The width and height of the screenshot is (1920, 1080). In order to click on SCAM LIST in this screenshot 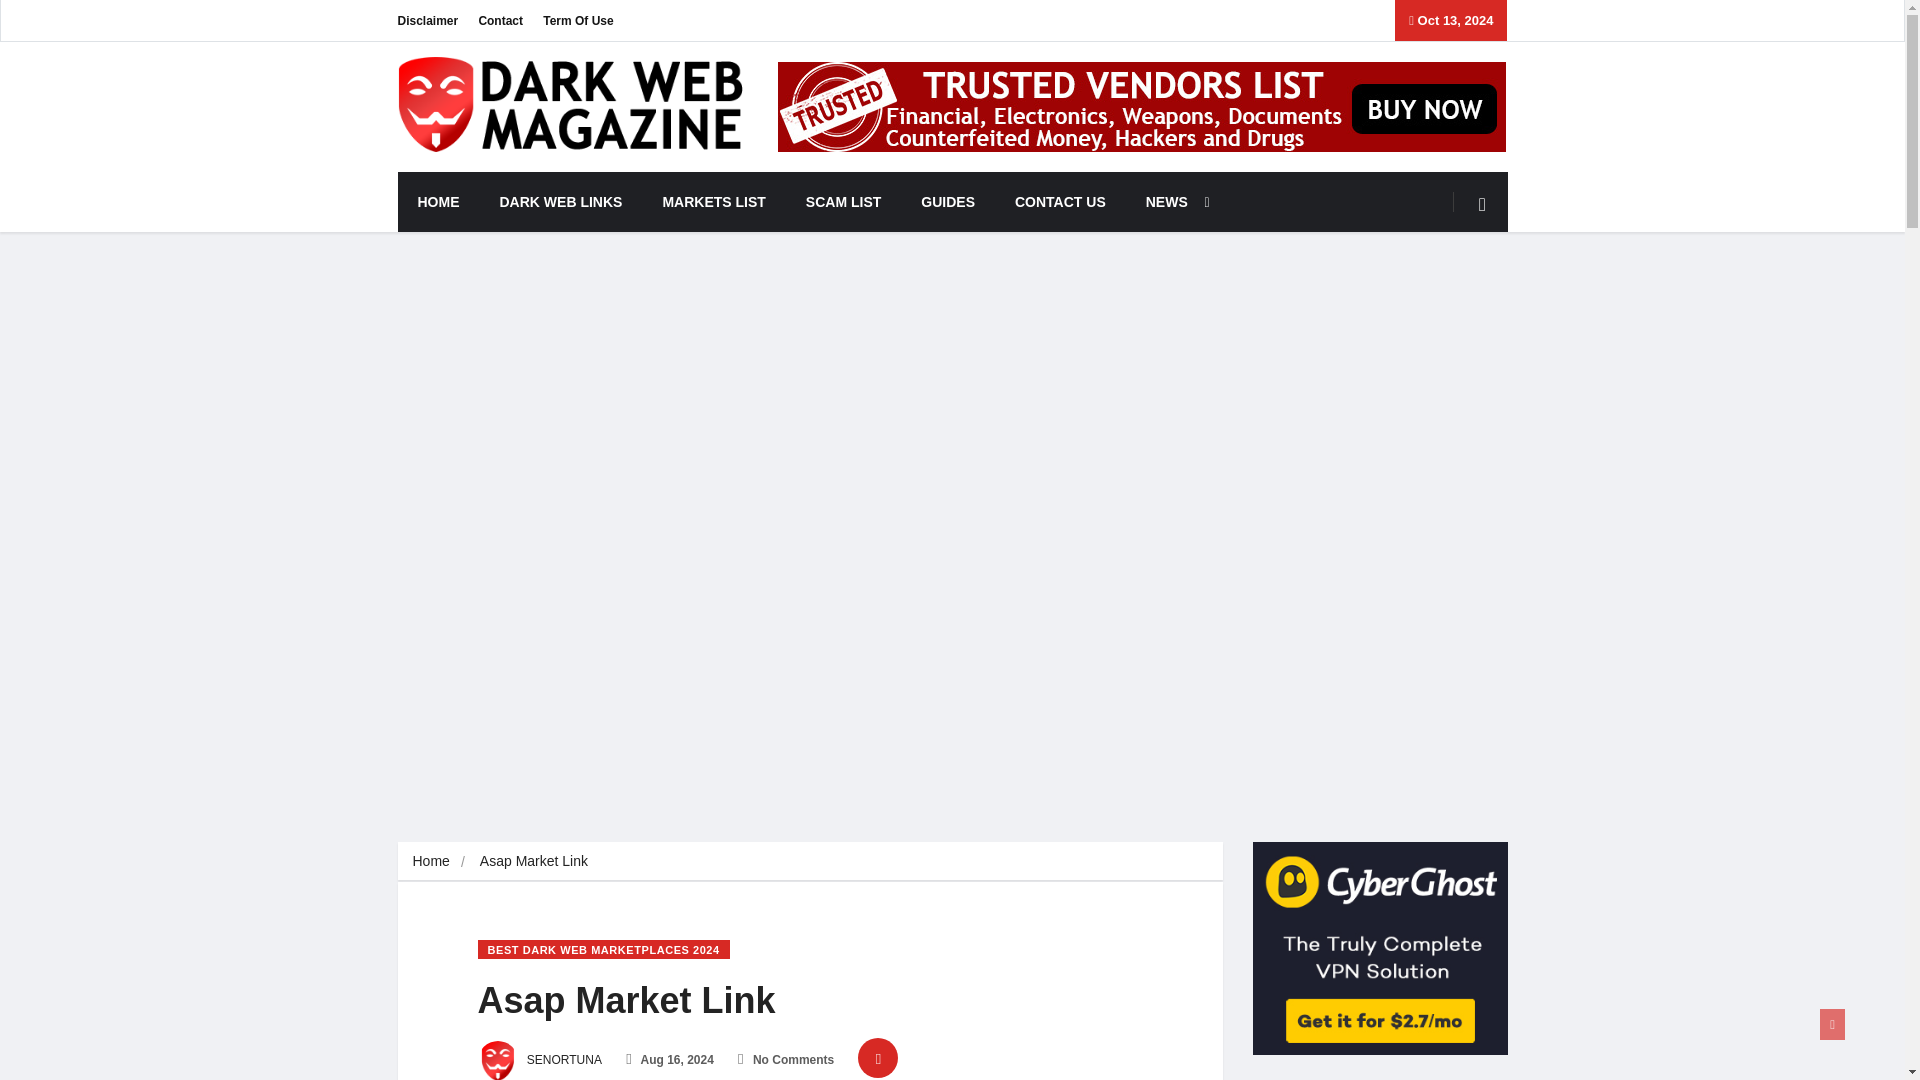, I will do `click(842, 202)`.